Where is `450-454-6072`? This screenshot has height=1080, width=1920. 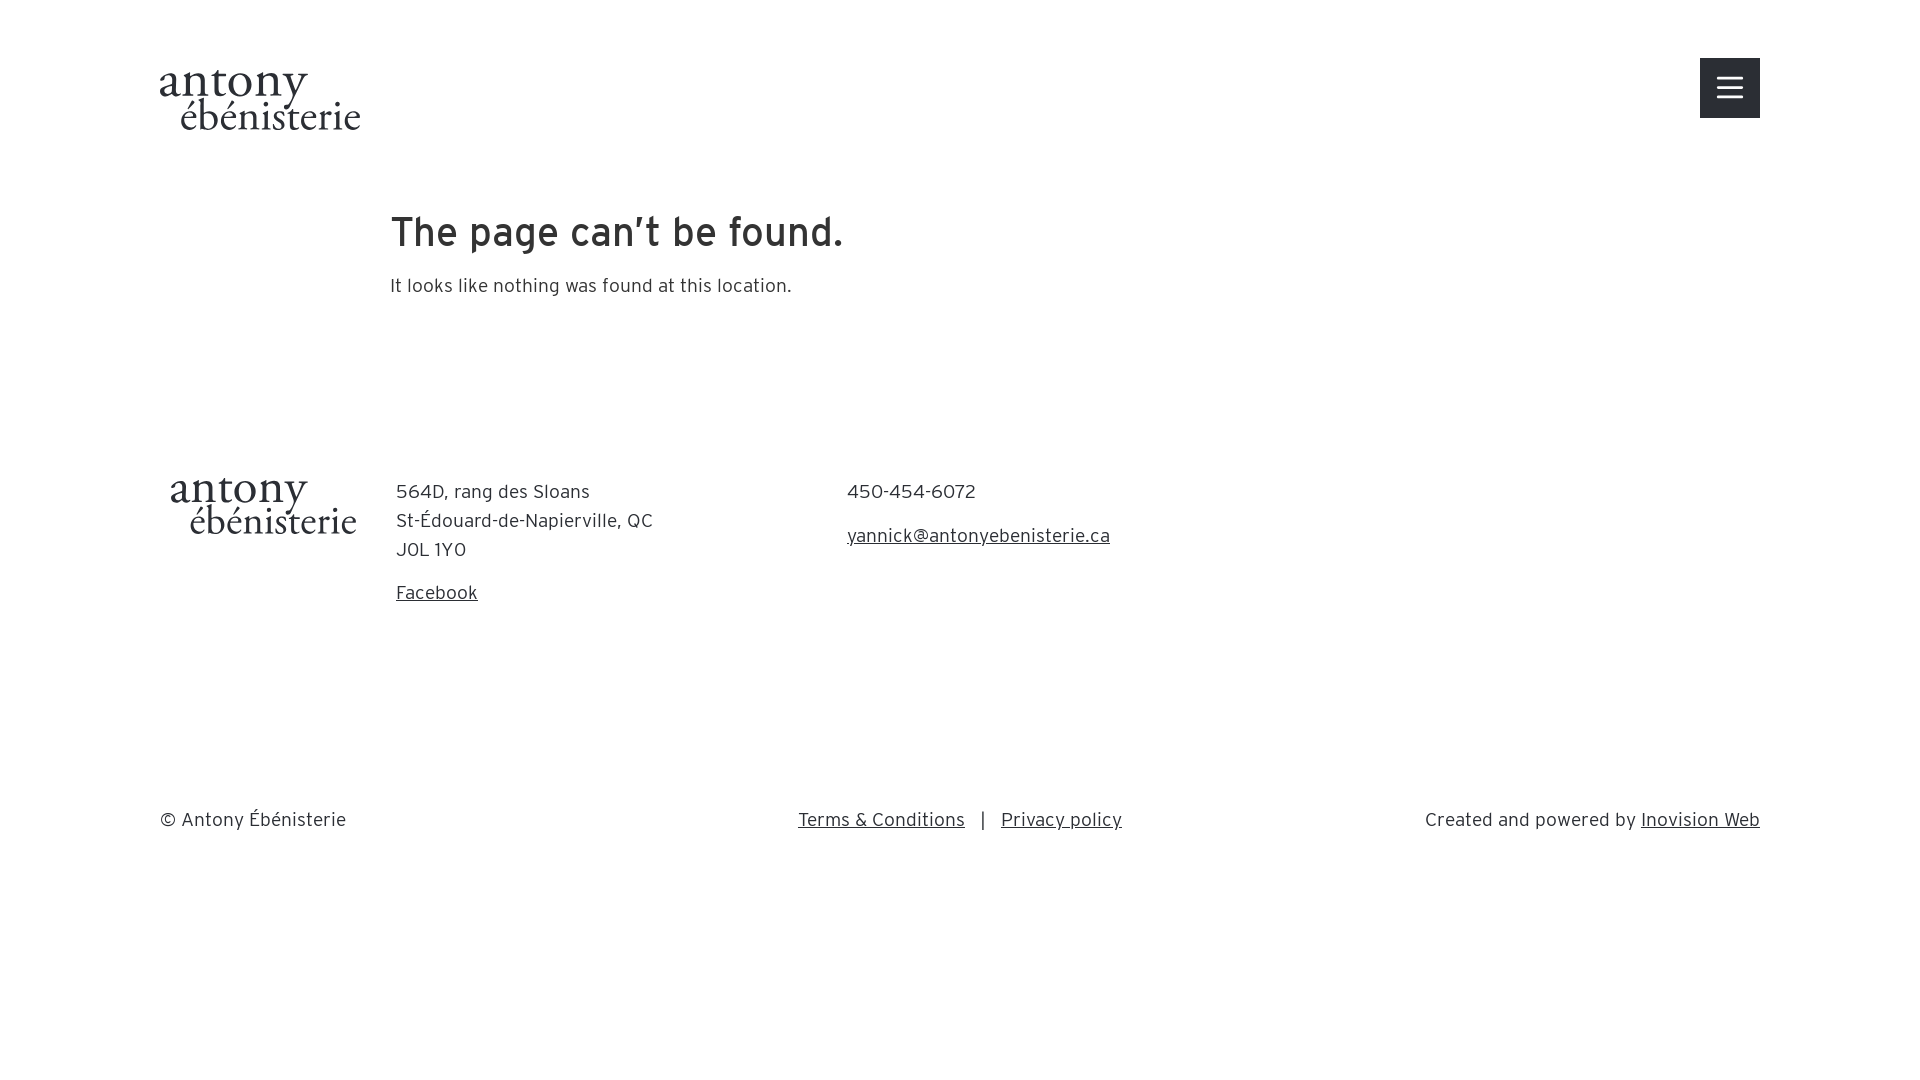
450-454-6072 is located at coordinates (912, 492).